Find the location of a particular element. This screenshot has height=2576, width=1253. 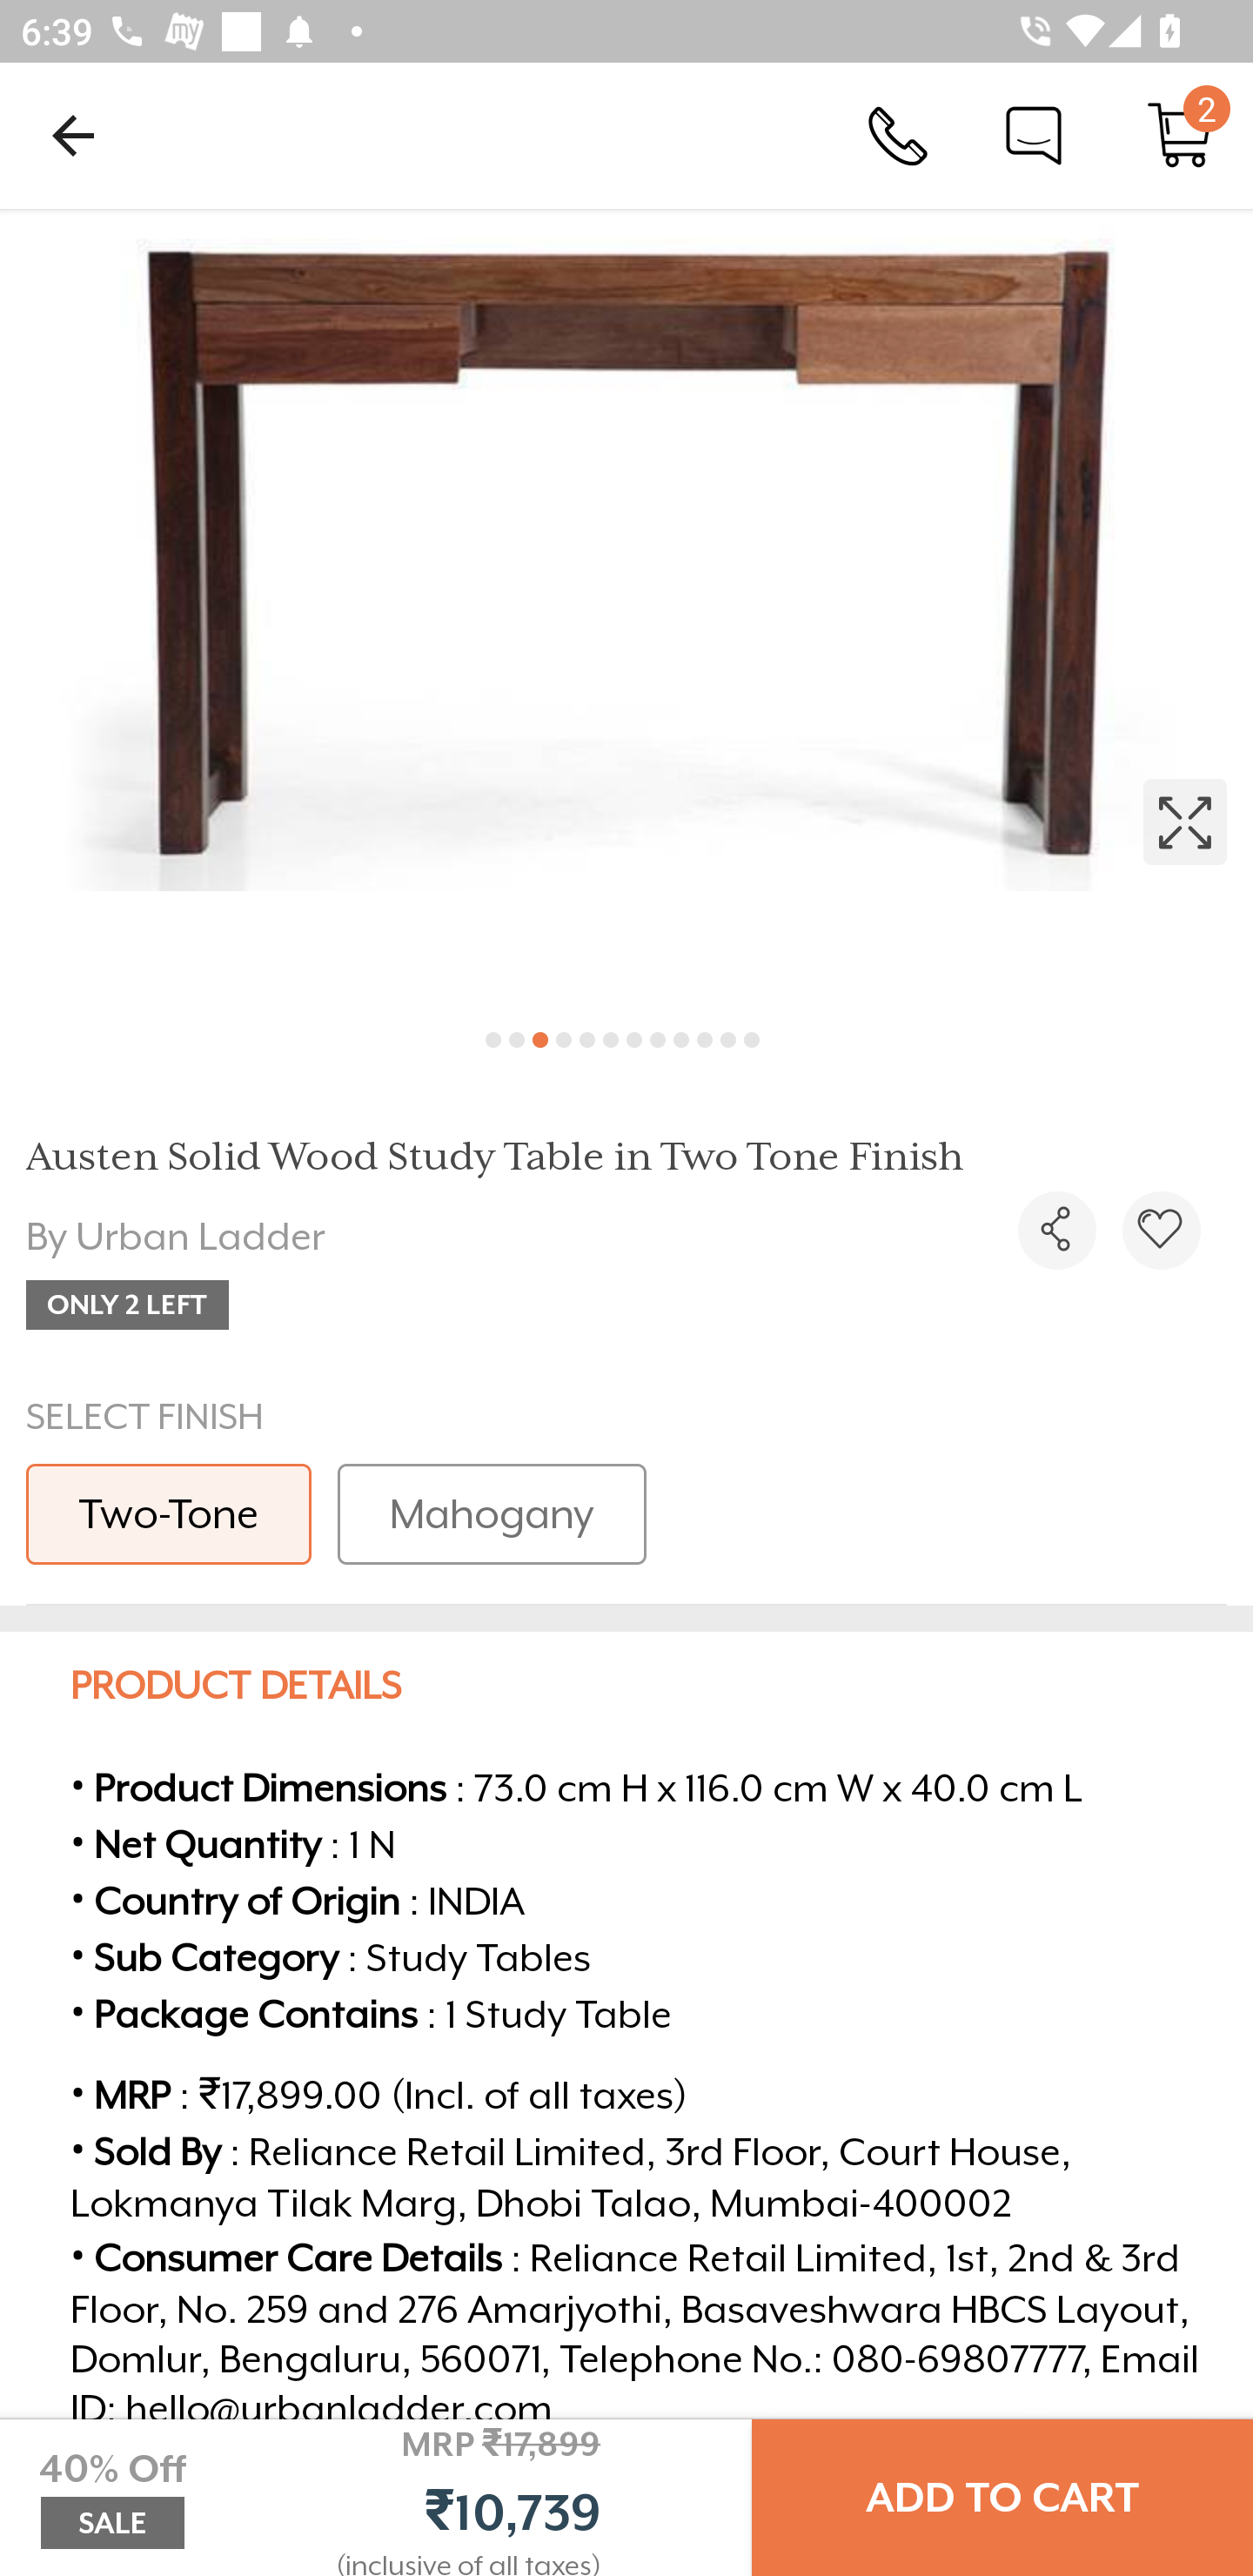

ADD TO CART is located at coordinates (1002, 2498).